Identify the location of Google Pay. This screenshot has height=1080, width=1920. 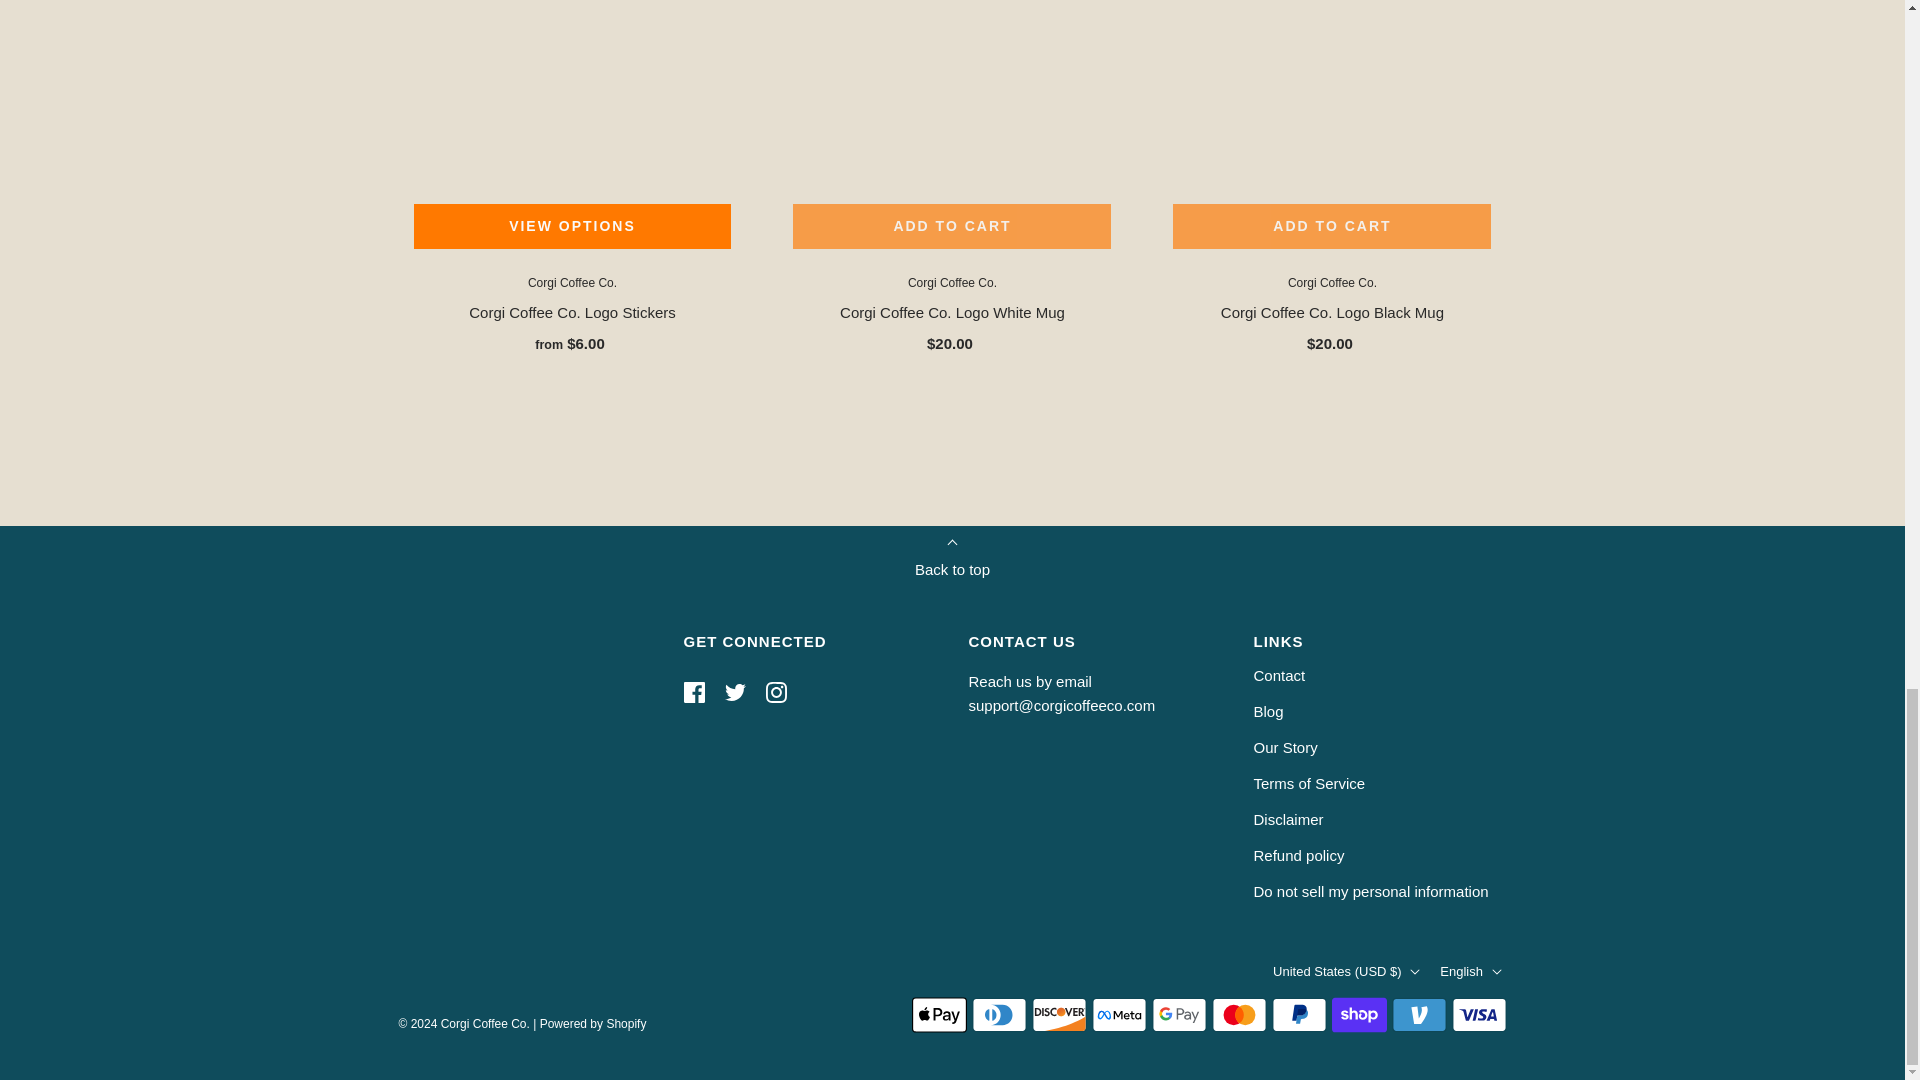
(1180, 1014).